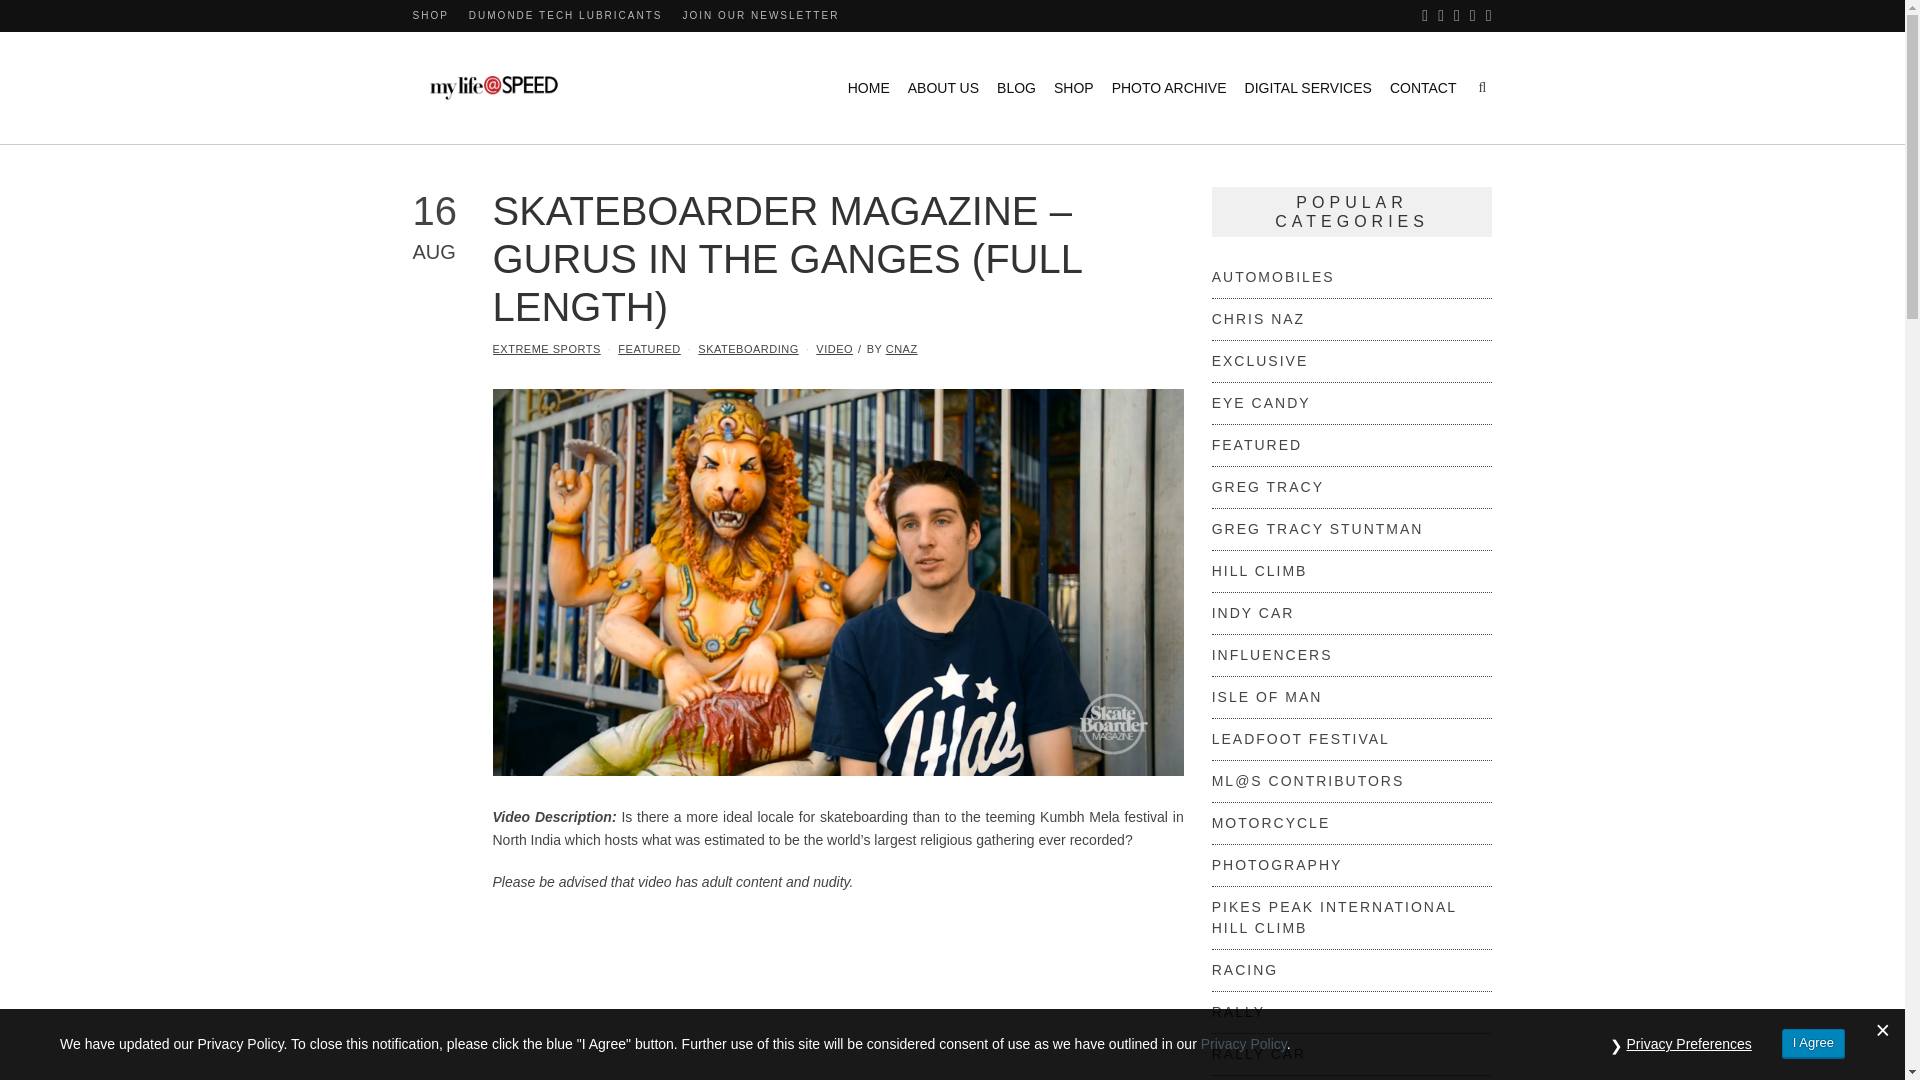 The image size is (1920, 1080). What do you see at coordinates (944, 88) in the screenshot?
I see `ABOUT US` at bounding box center [944, 88].